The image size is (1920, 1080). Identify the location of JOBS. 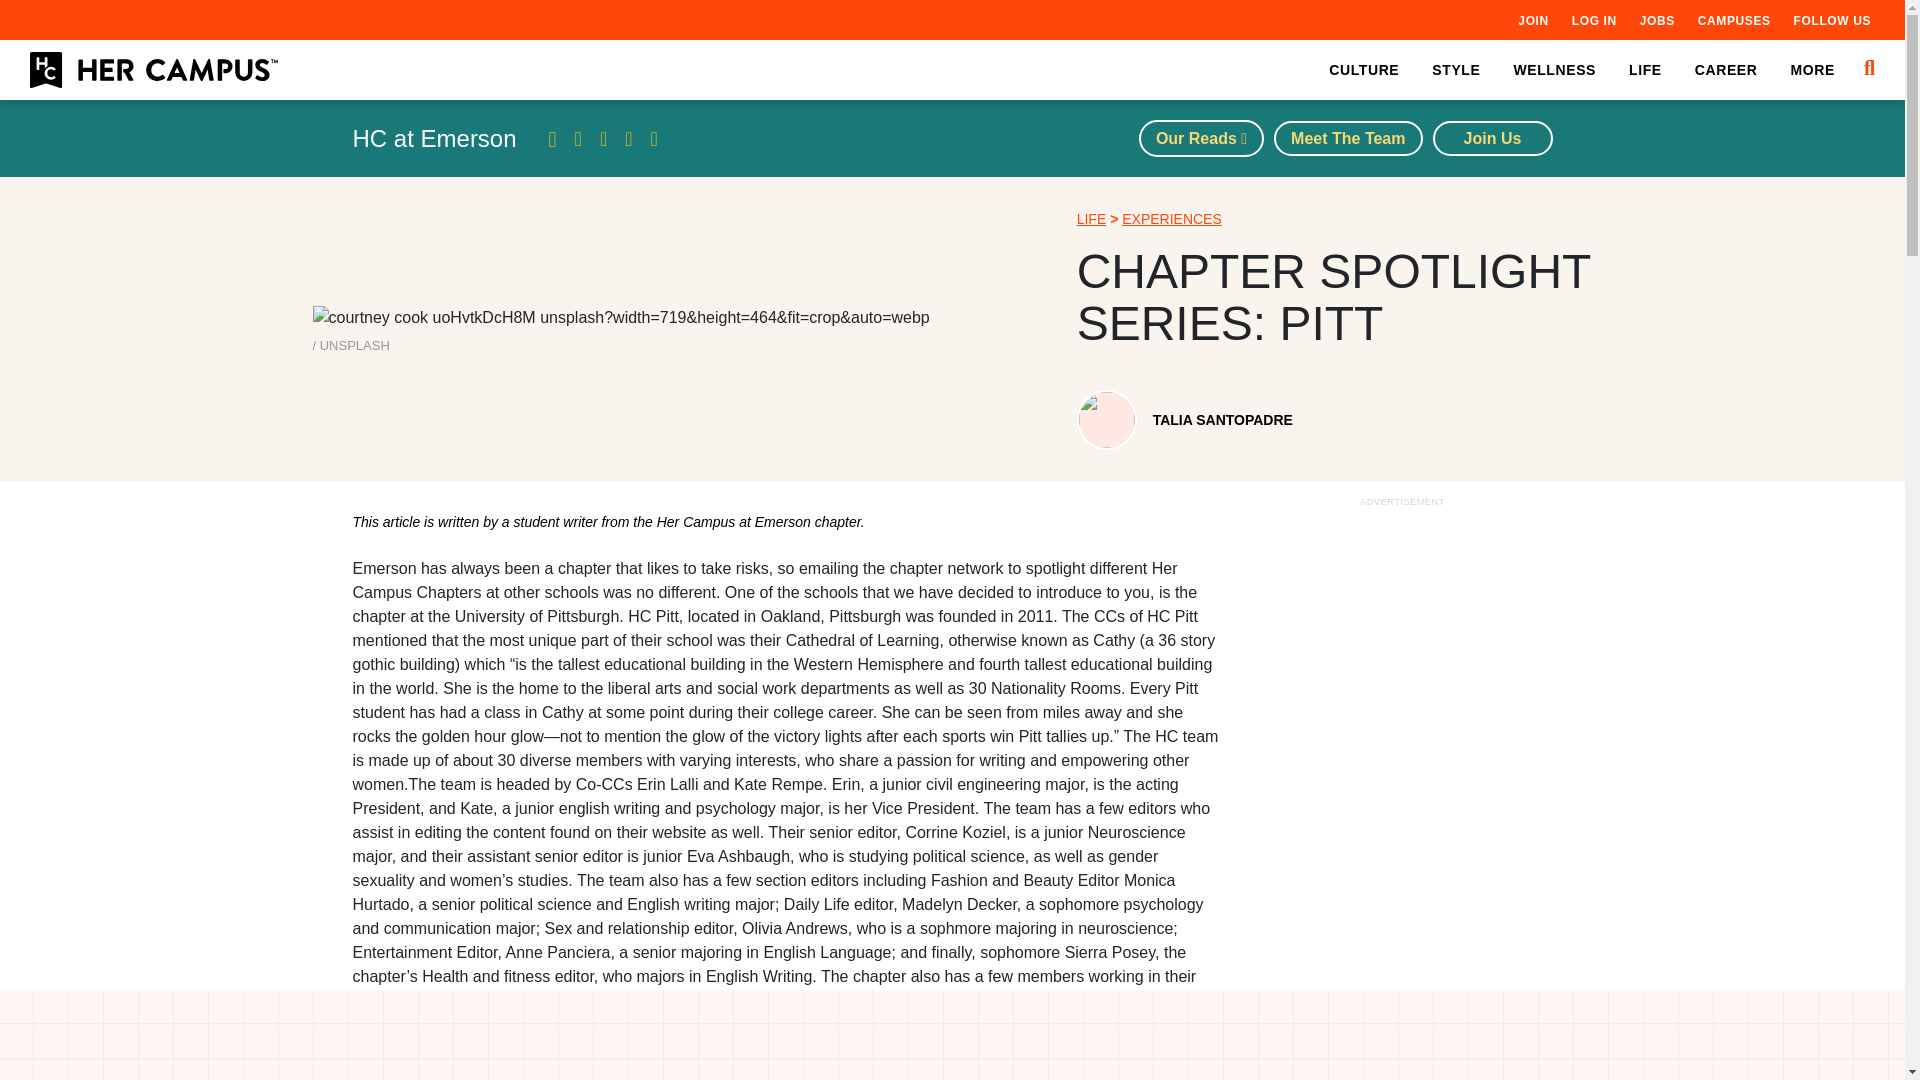
(1656, 20).